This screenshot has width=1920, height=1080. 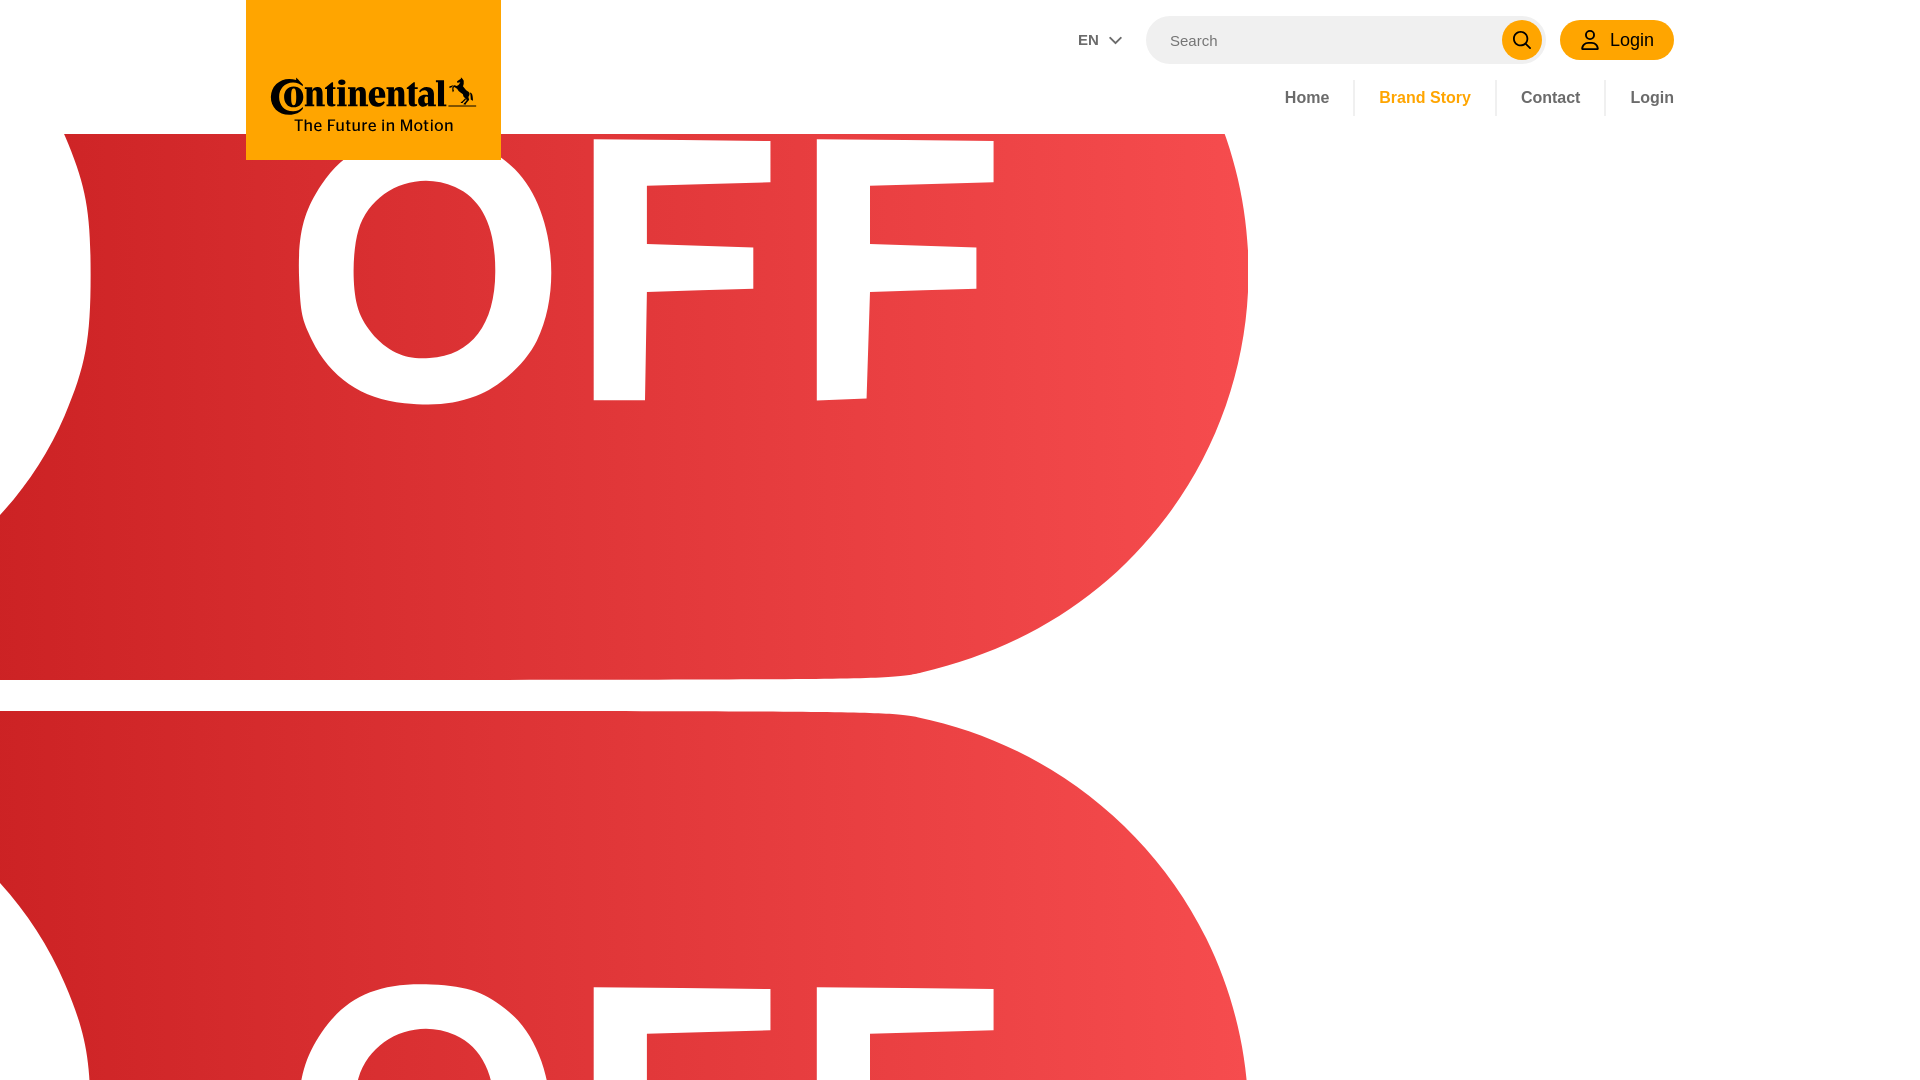 What do you see at coordinates (1551, 97) in the screenshot?
I see `Contact` at bounding box center [1551, 97].